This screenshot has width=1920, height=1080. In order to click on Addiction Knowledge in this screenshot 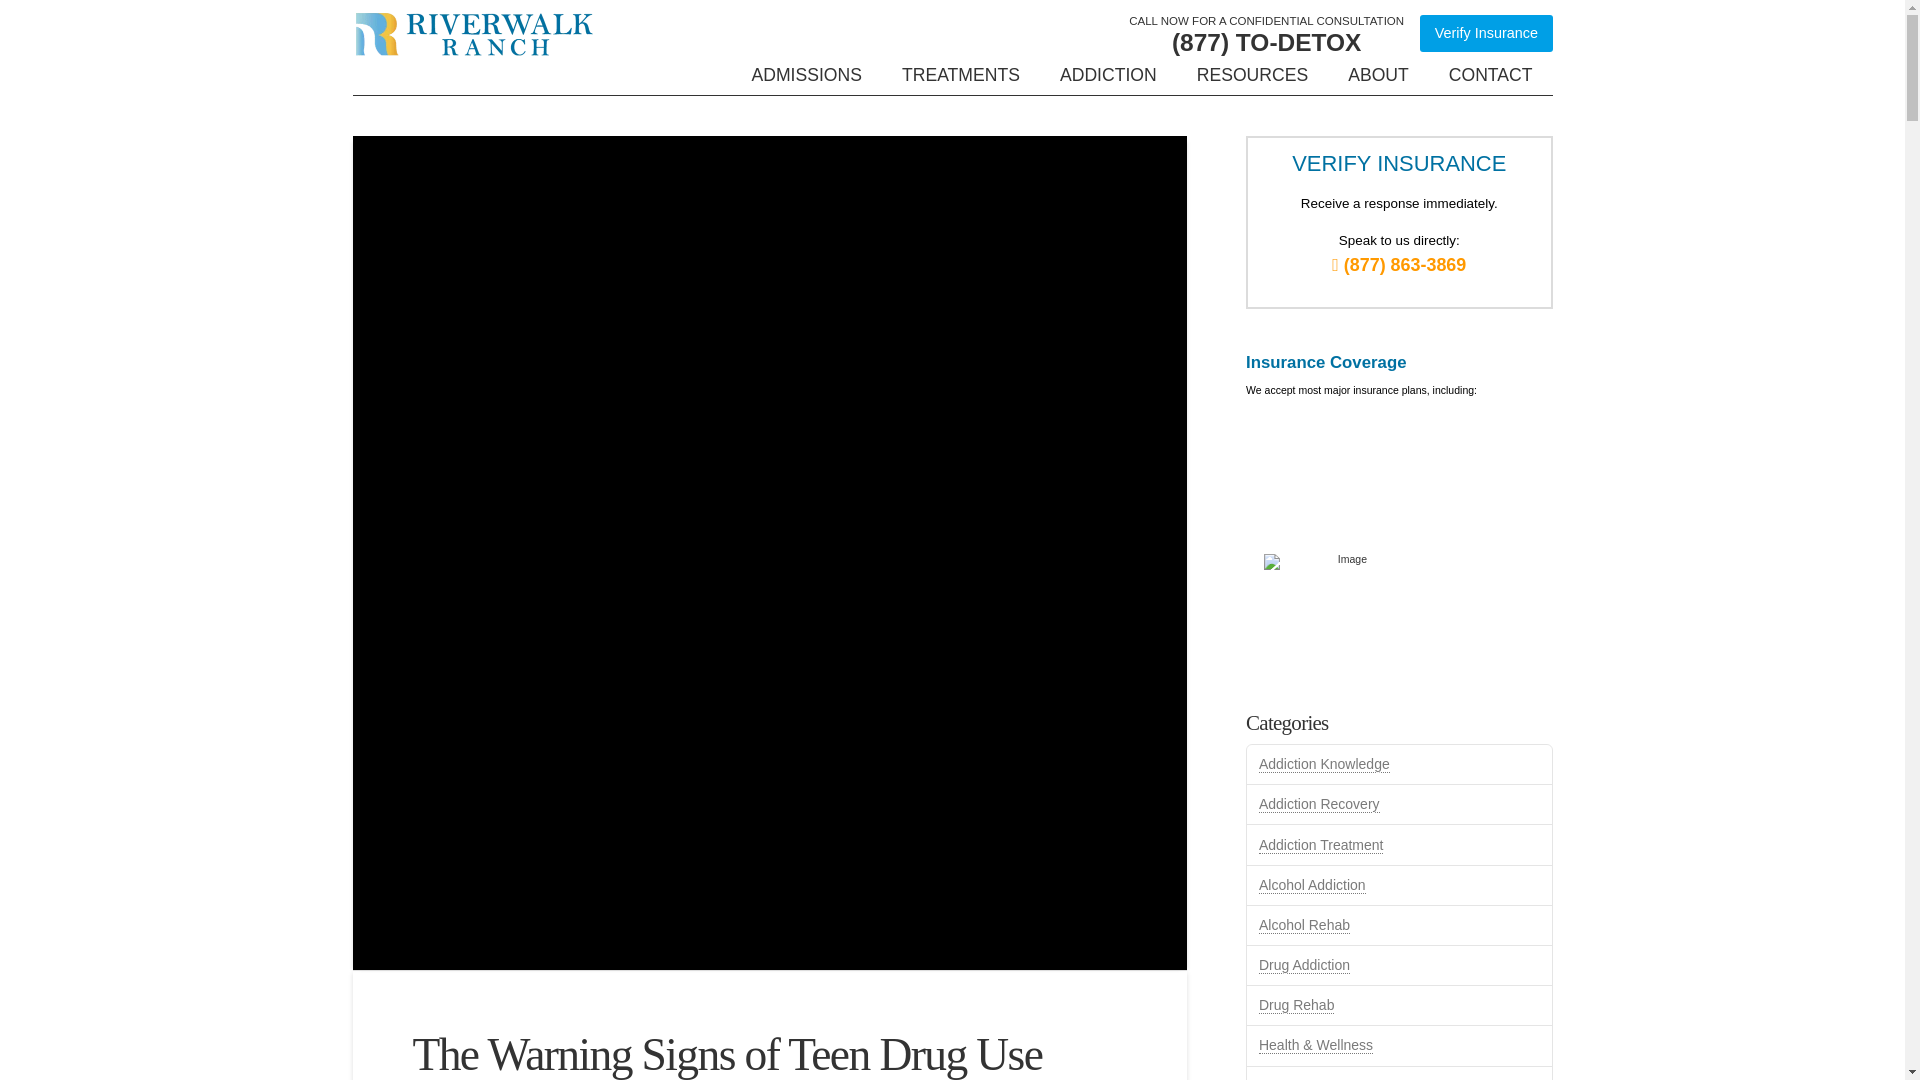, I will do `click(1324, 764)`.